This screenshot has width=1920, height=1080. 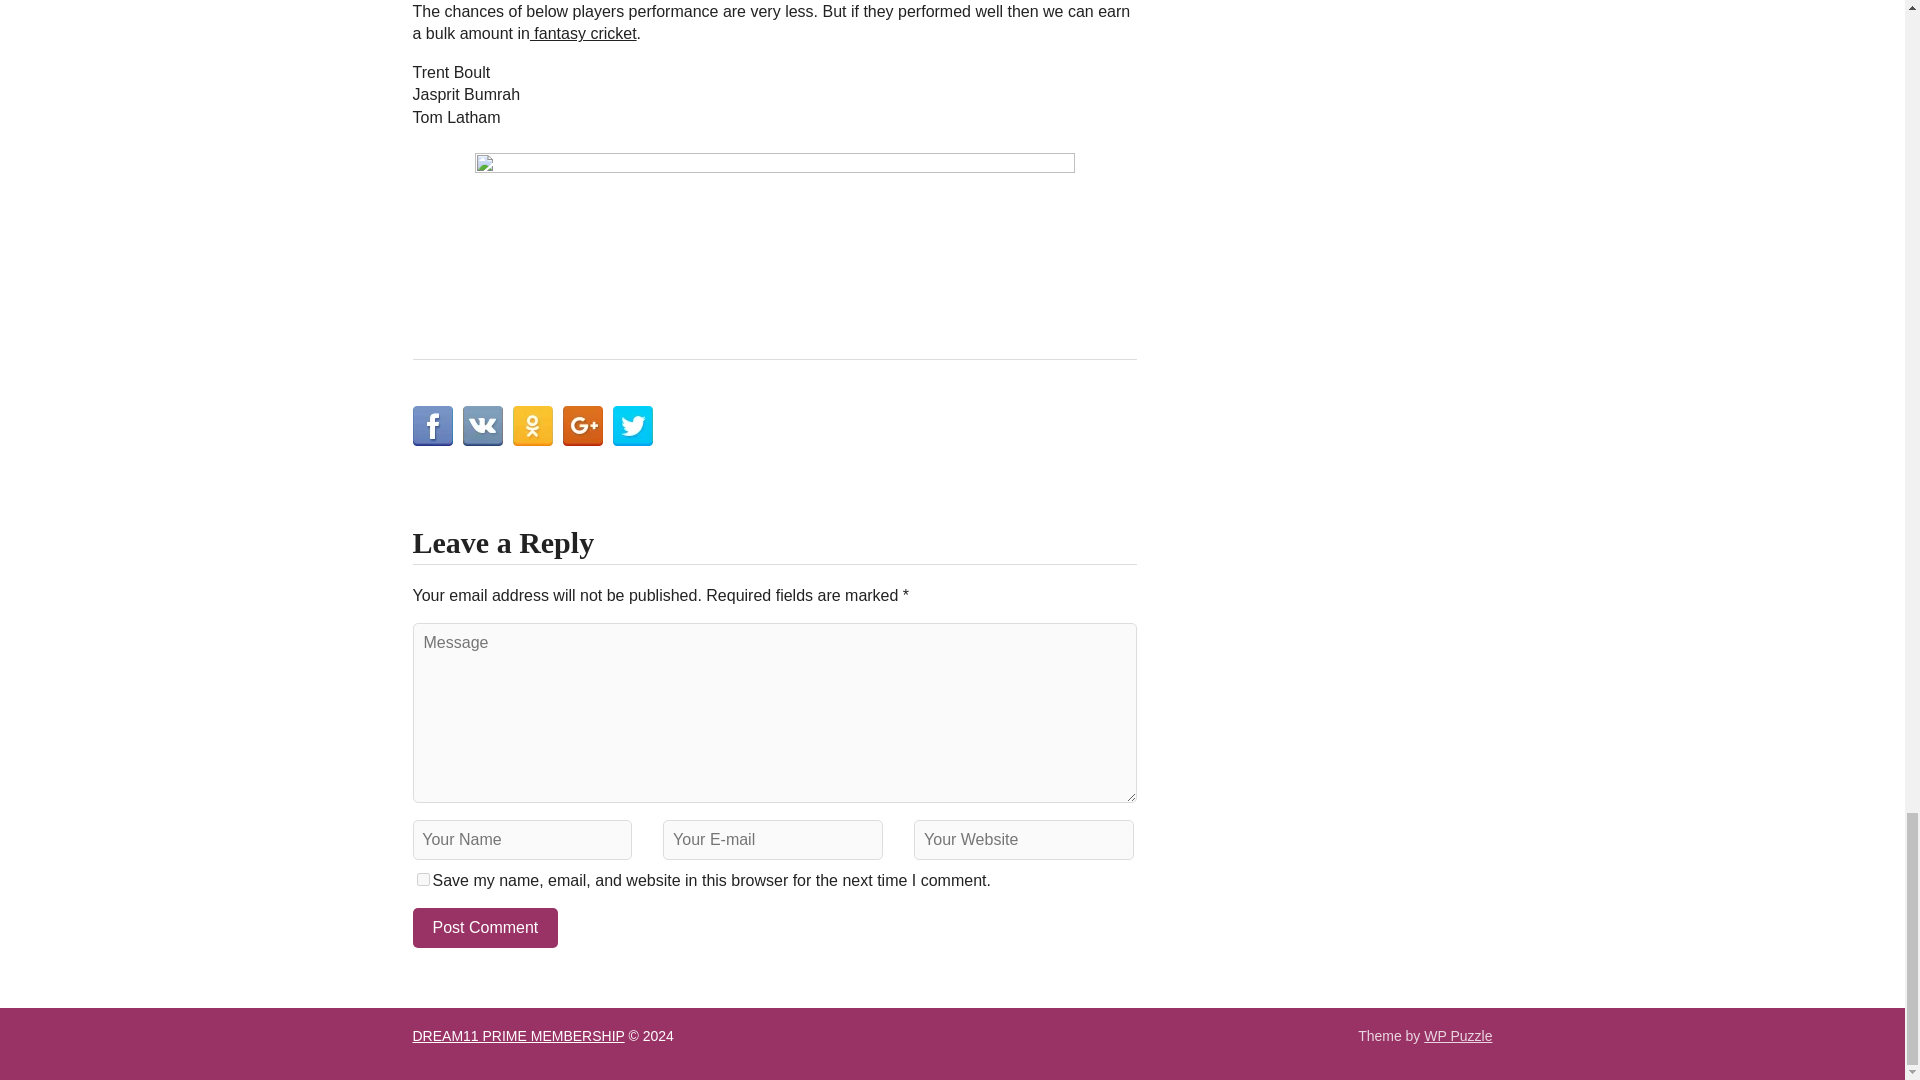 What do you see at coordinates (482, 426) in the screenshot?
I see `Share in VK` at bounding box center [482, 426].